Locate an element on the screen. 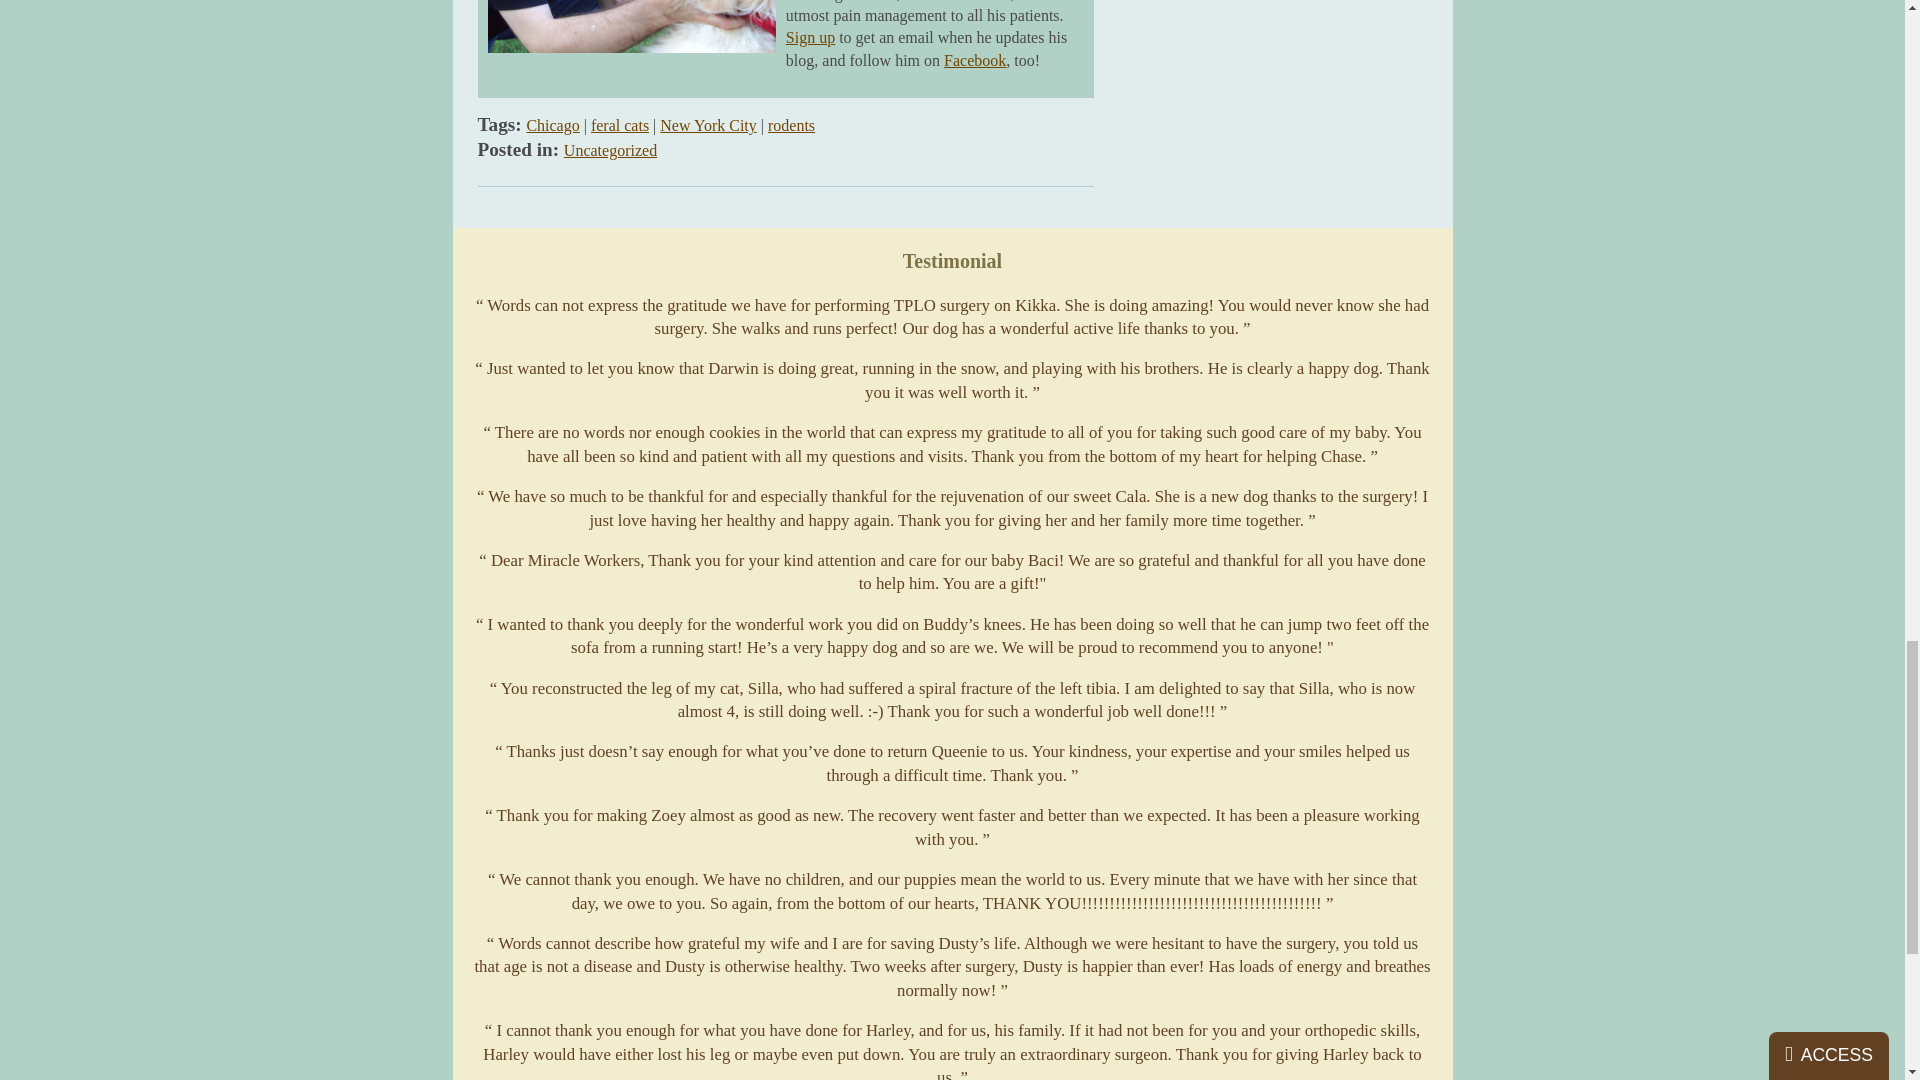  feral cats is located at coordinates (620, 124).